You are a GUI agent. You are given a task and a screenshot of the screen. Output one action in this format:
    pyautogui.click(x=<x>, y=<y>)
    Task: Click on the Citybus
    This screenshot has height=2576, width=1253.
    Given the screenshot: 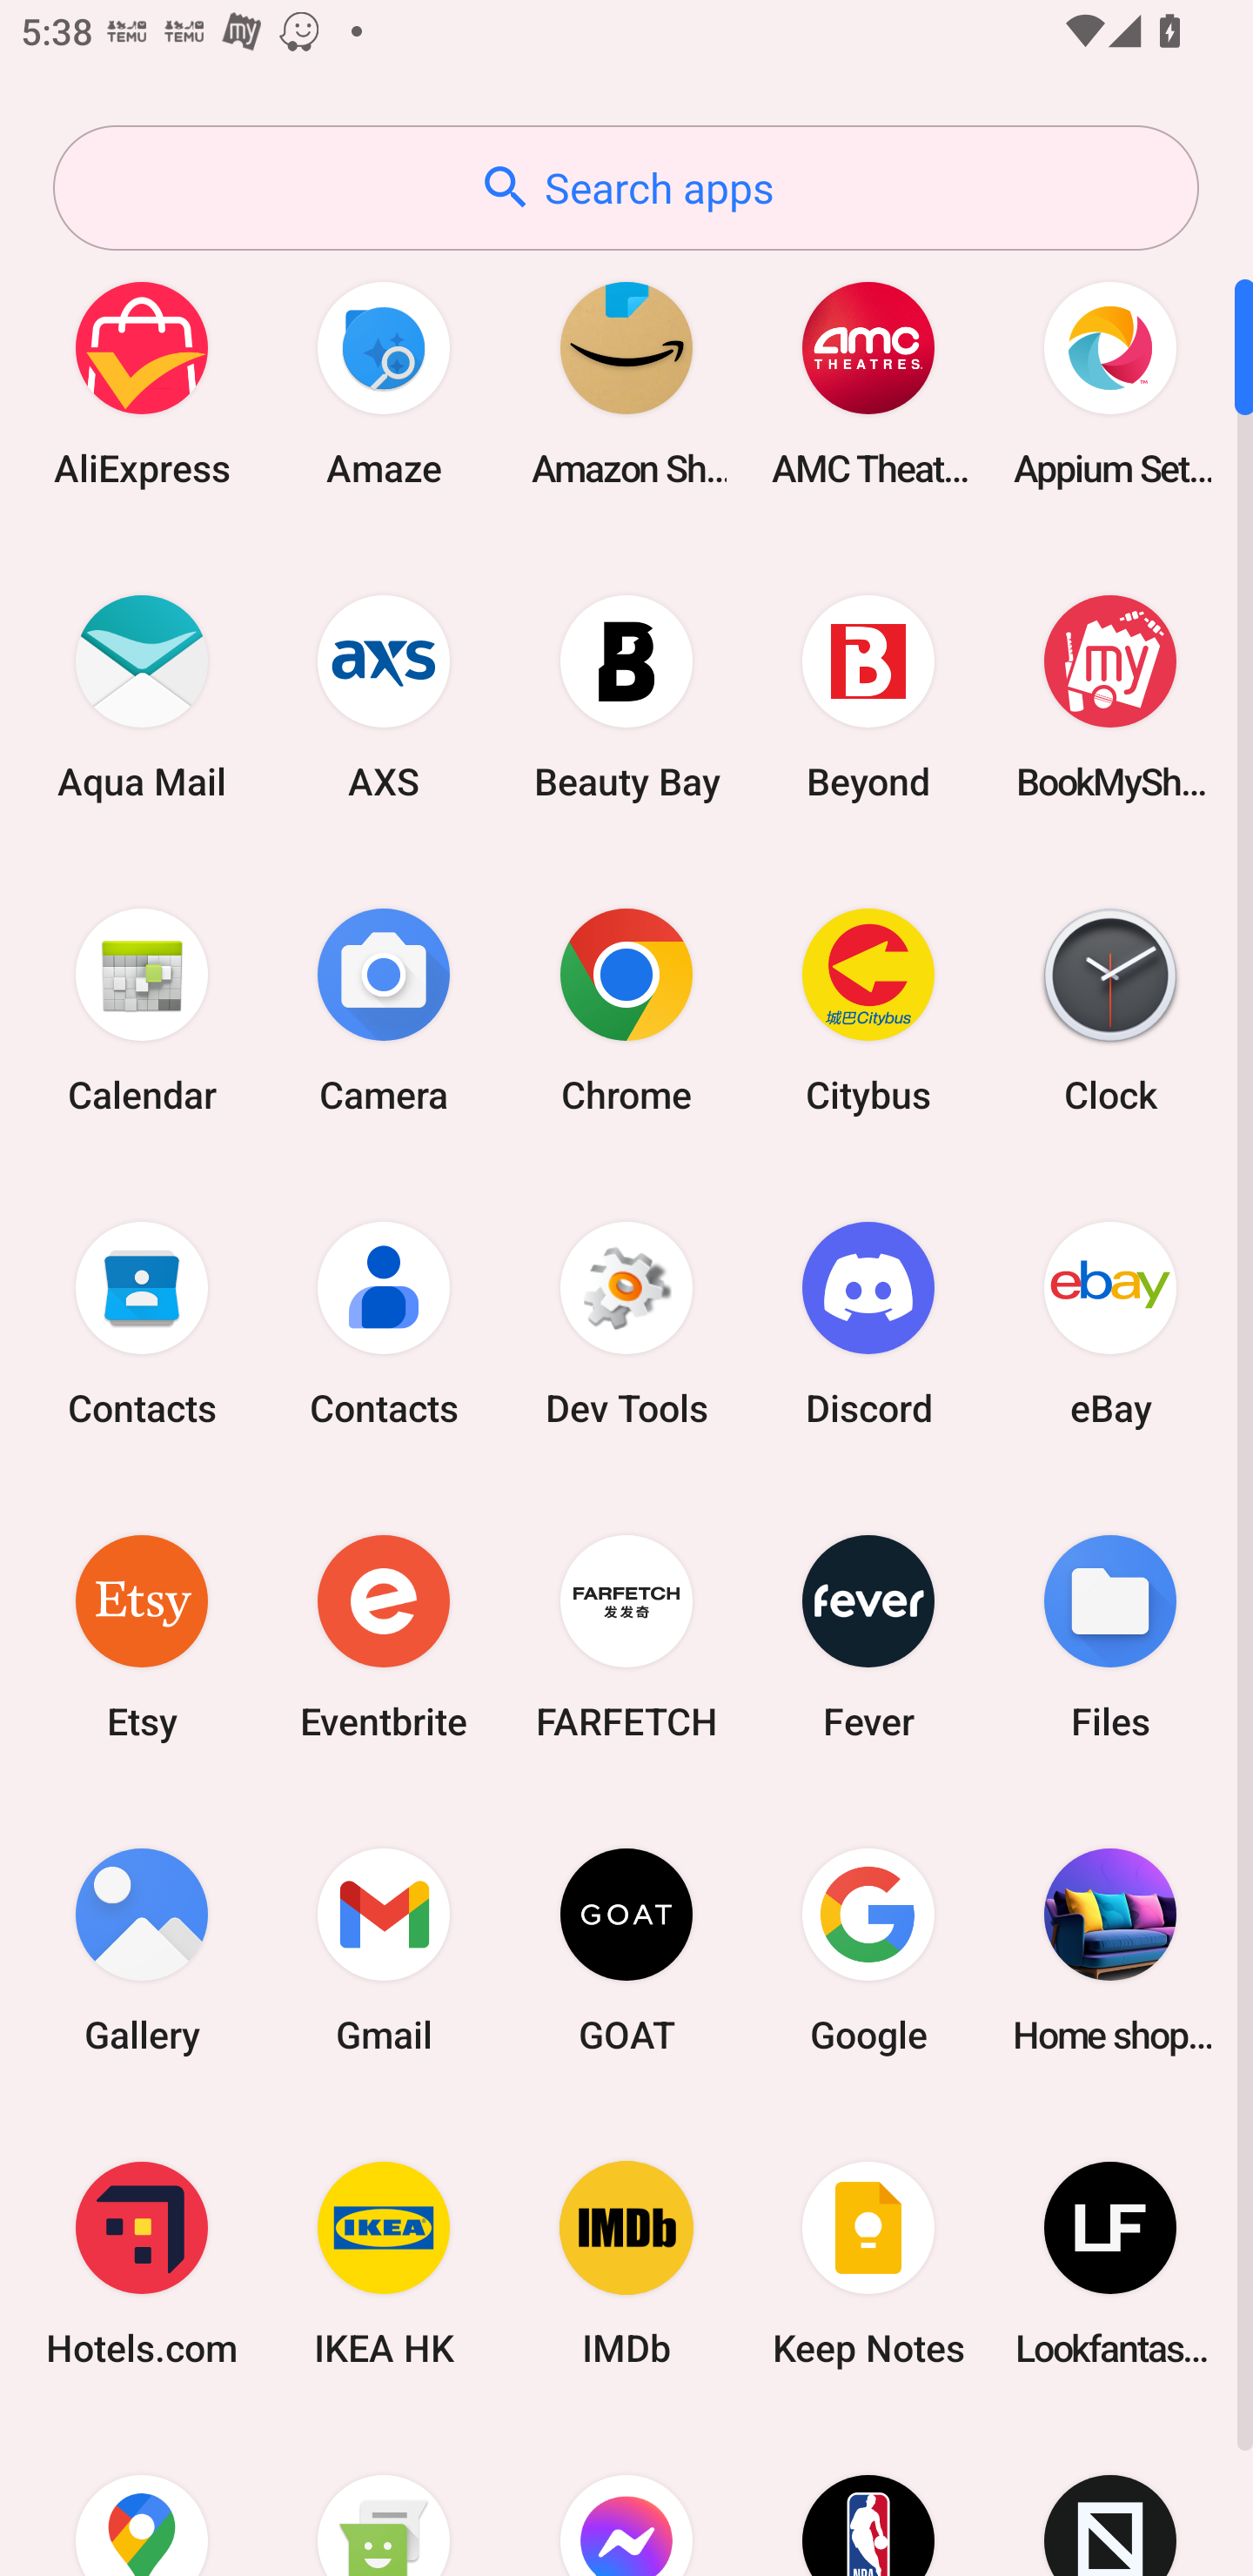 What is the action you would take?
    pyautogui.click(x=868, y=1010)
    